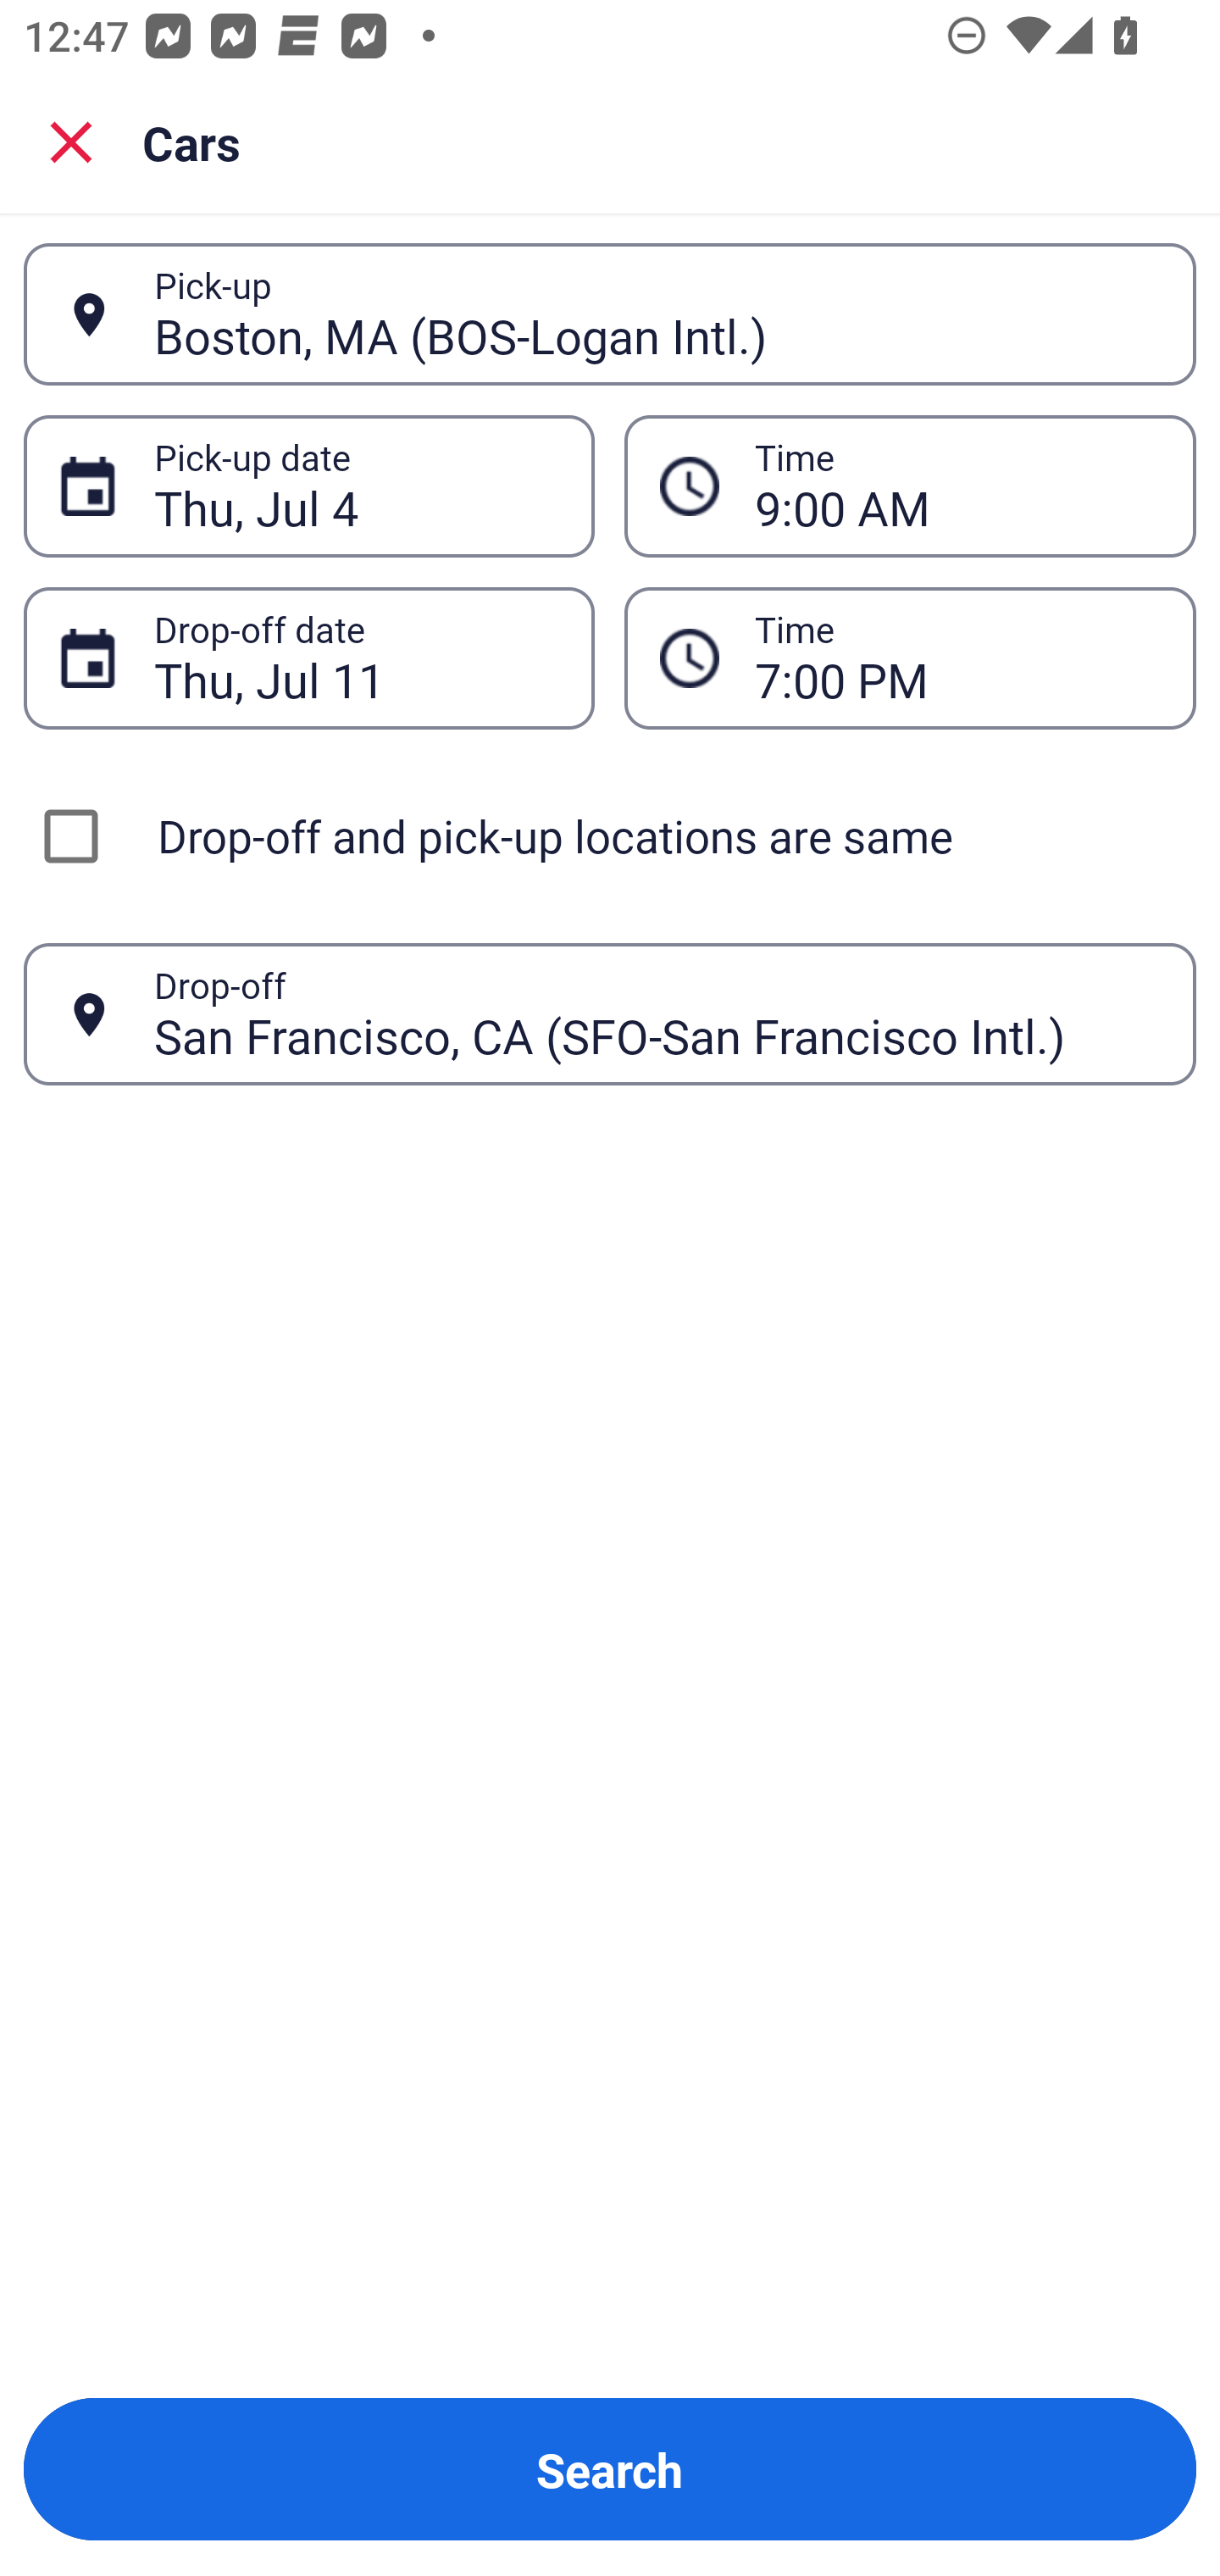 The image size is (1220, 2576). I want to click on Search Button Search, so click(610, 2469).